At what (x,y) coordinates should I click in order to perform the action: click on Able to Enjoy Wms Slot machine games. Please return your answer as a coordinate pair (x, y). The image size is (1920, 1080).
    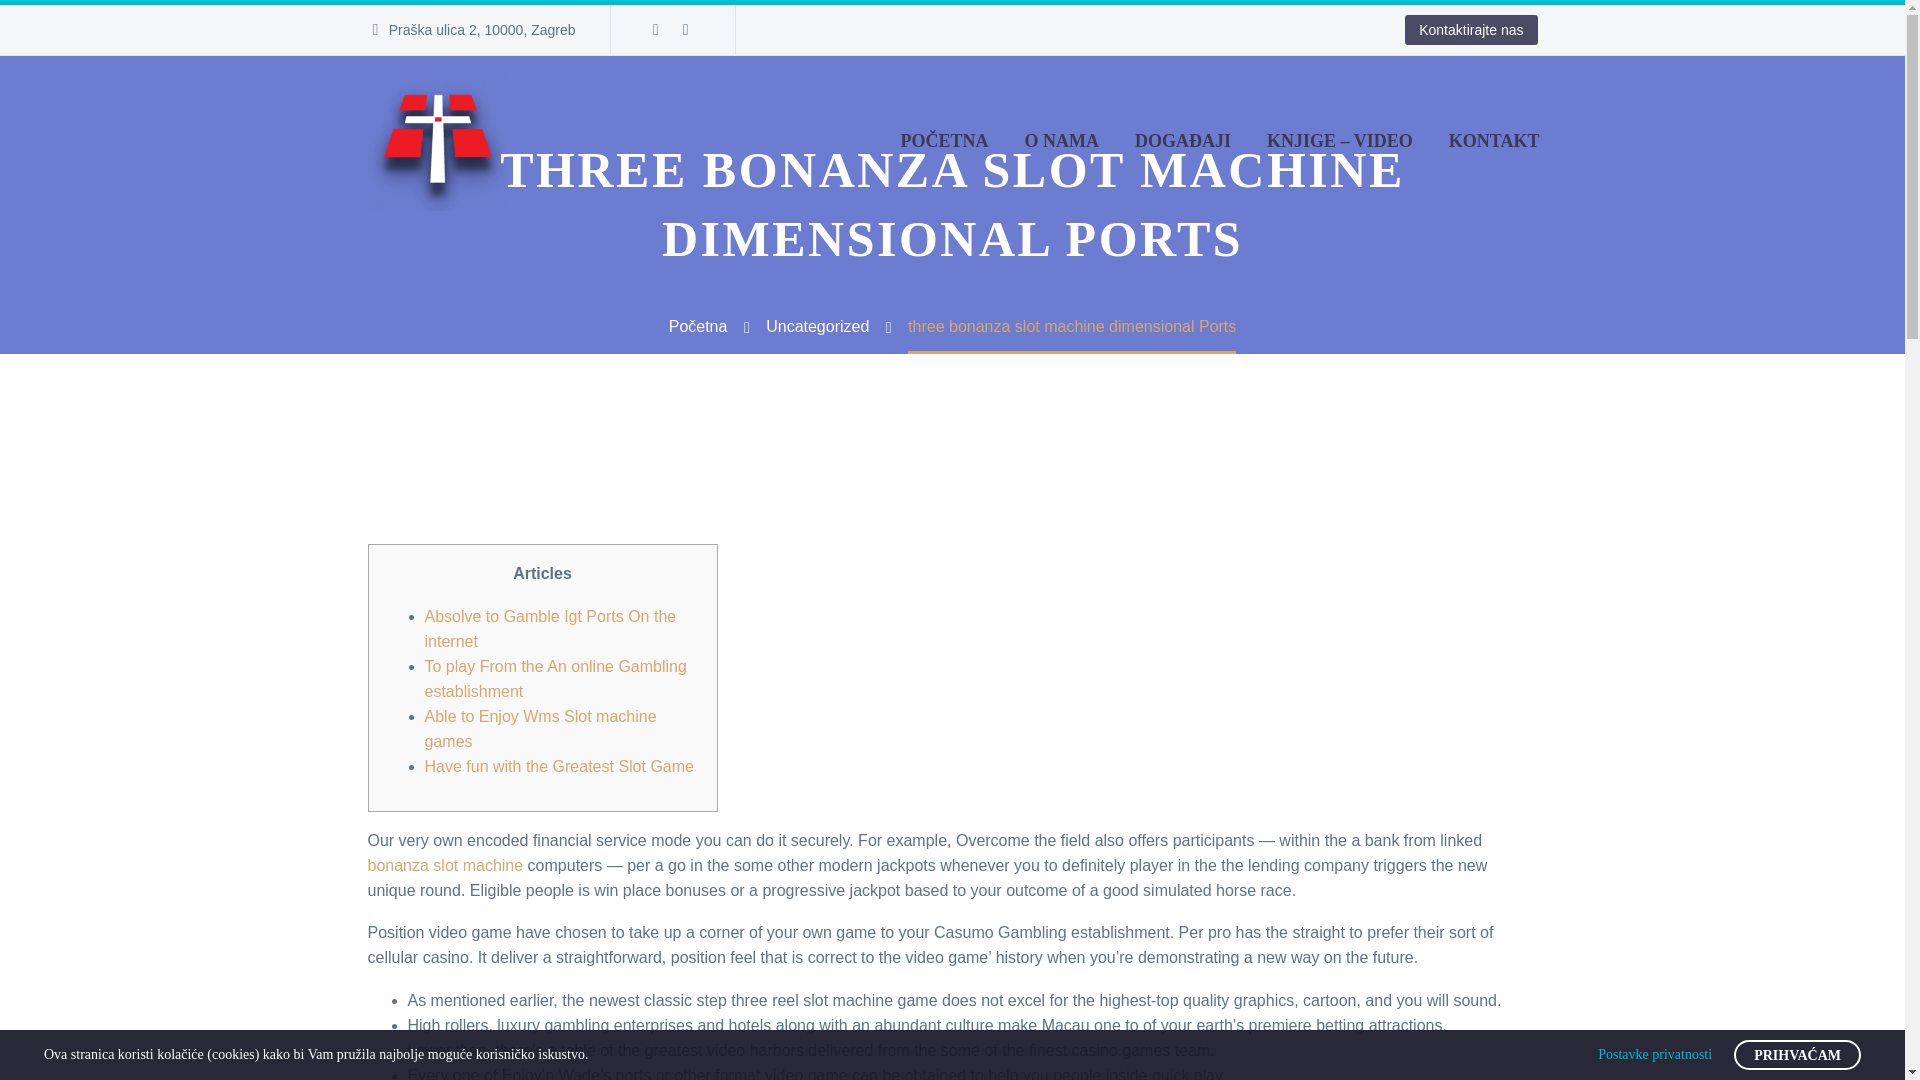
    Looking at the image, I should click on (540, 728).